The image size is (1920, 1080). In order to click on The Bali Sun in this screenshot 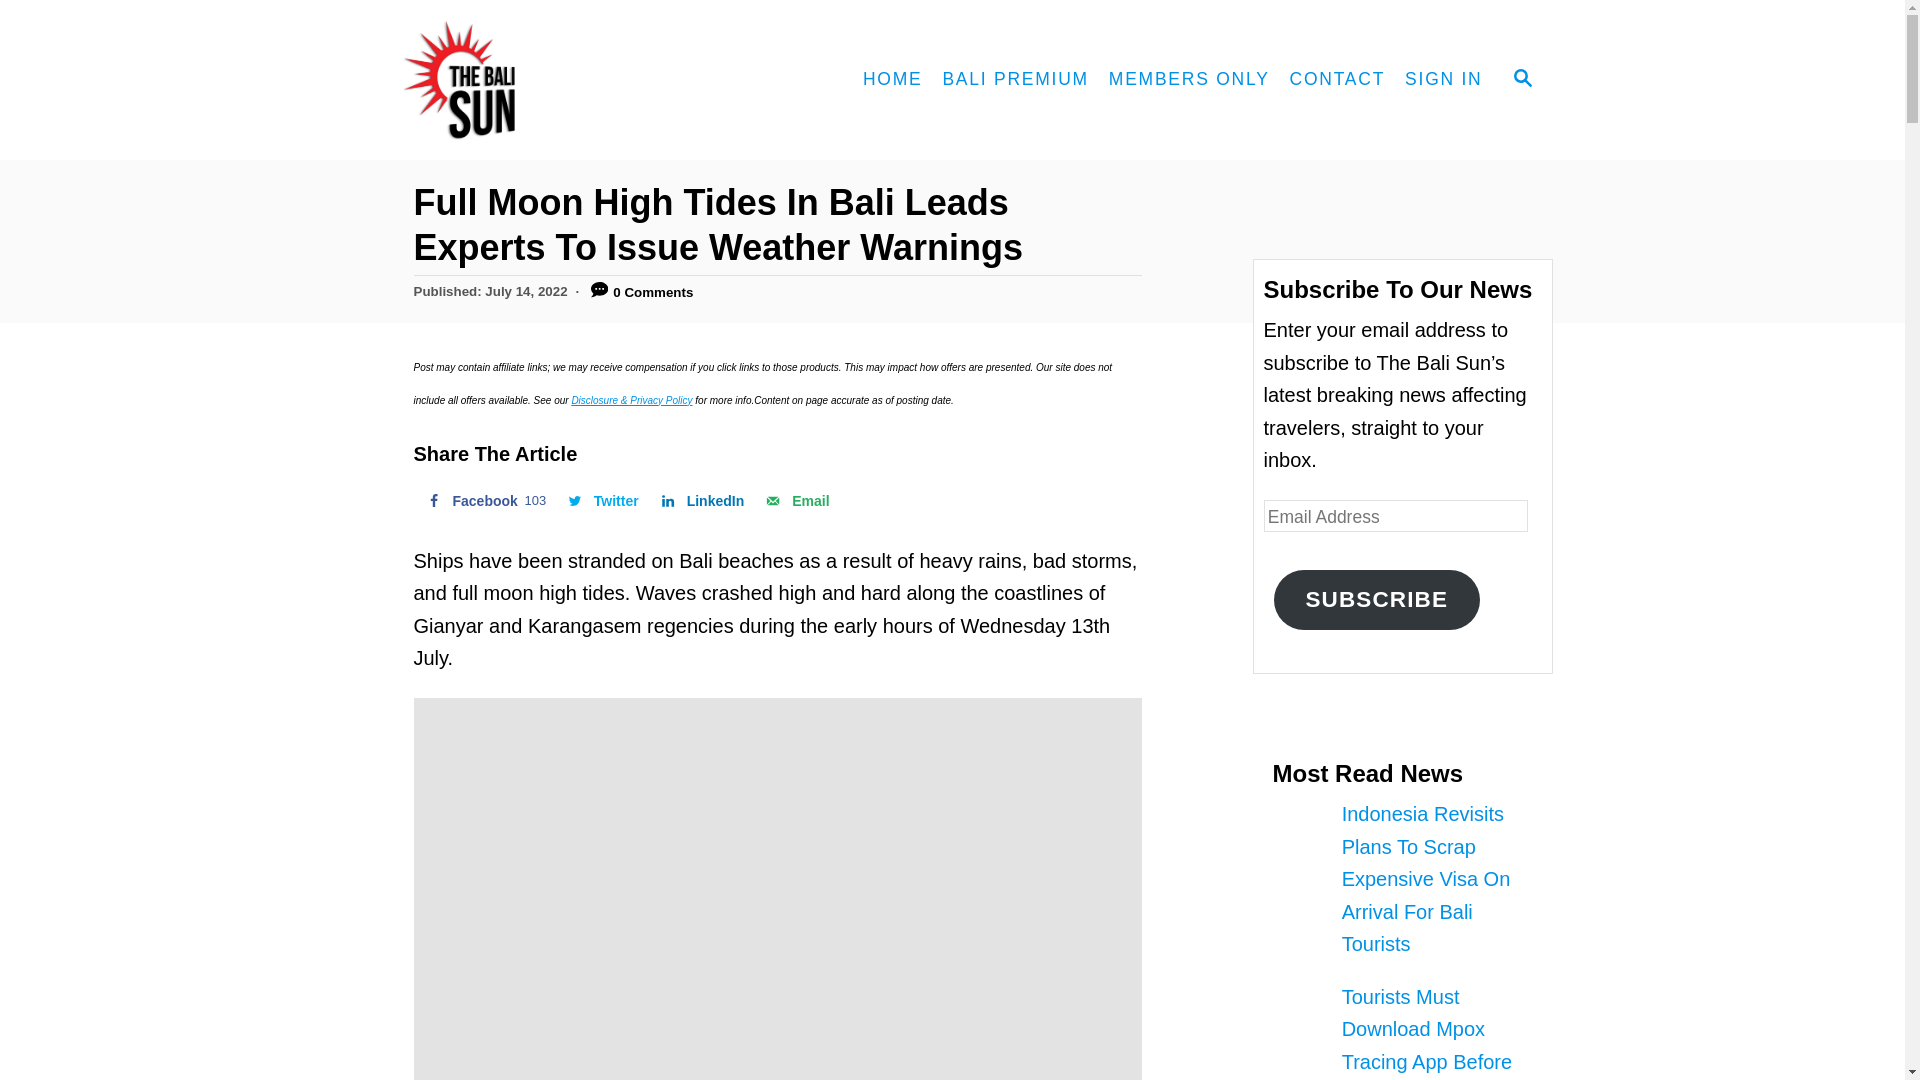, I will do `click(532, 80)`.